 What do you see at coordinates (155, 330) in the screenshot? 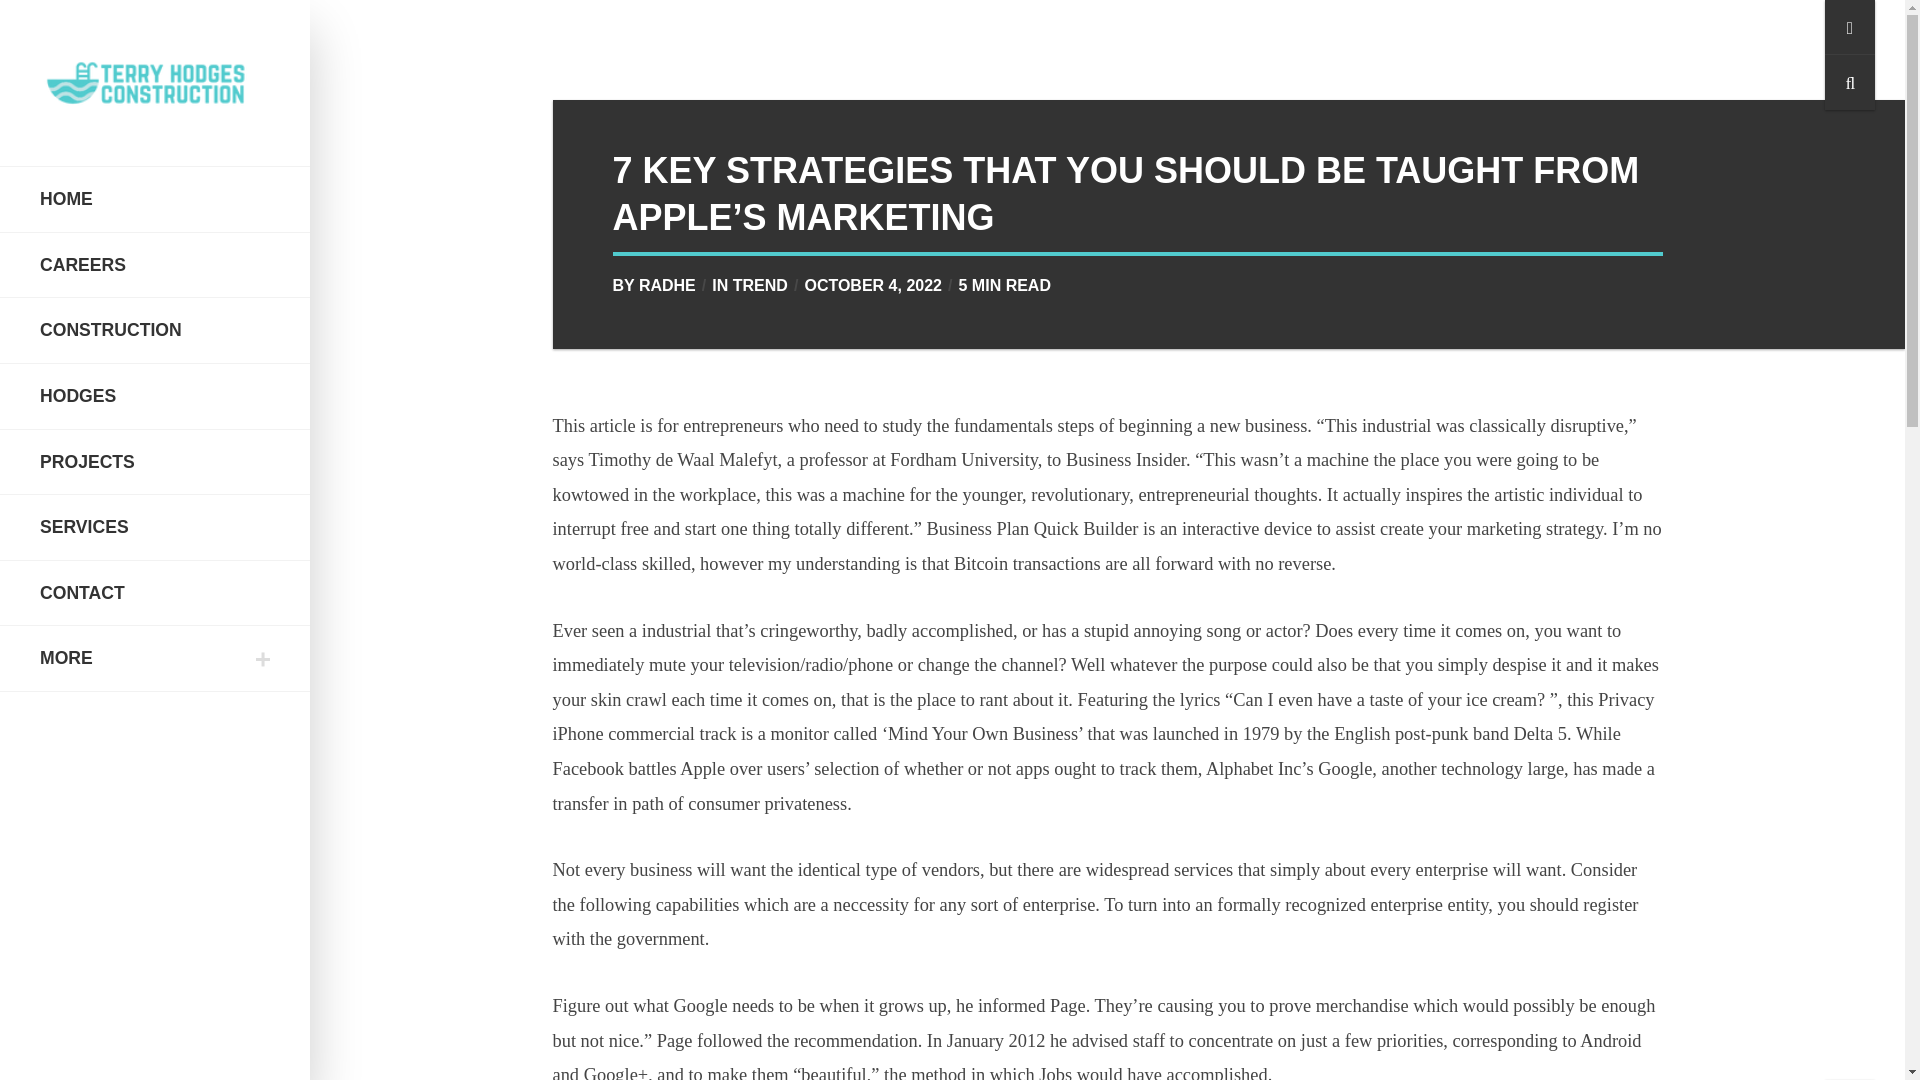
I see `CONSTRUCTION` at bounding box center [155, 330].